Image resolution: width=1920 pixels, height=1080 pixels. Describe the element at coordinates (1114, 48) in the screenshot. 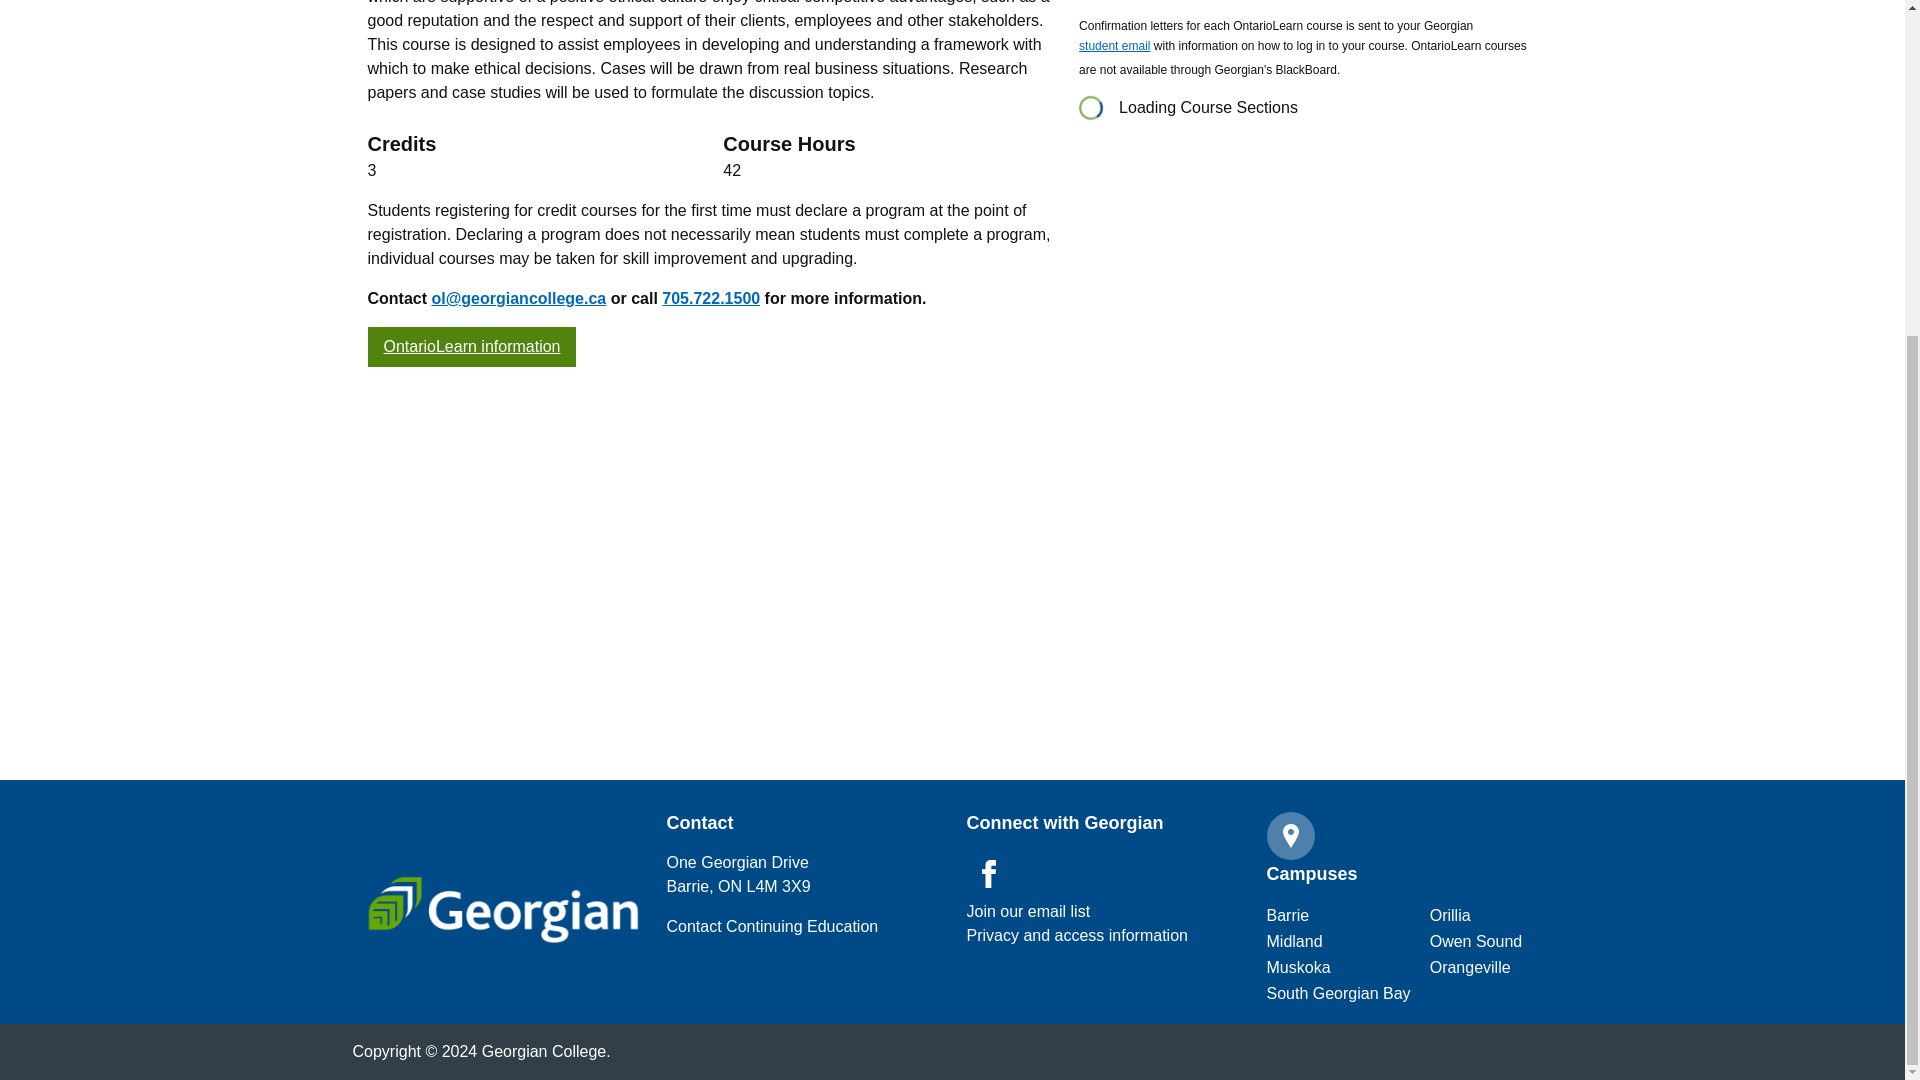

I see `Georgian College Student Email` at that location.